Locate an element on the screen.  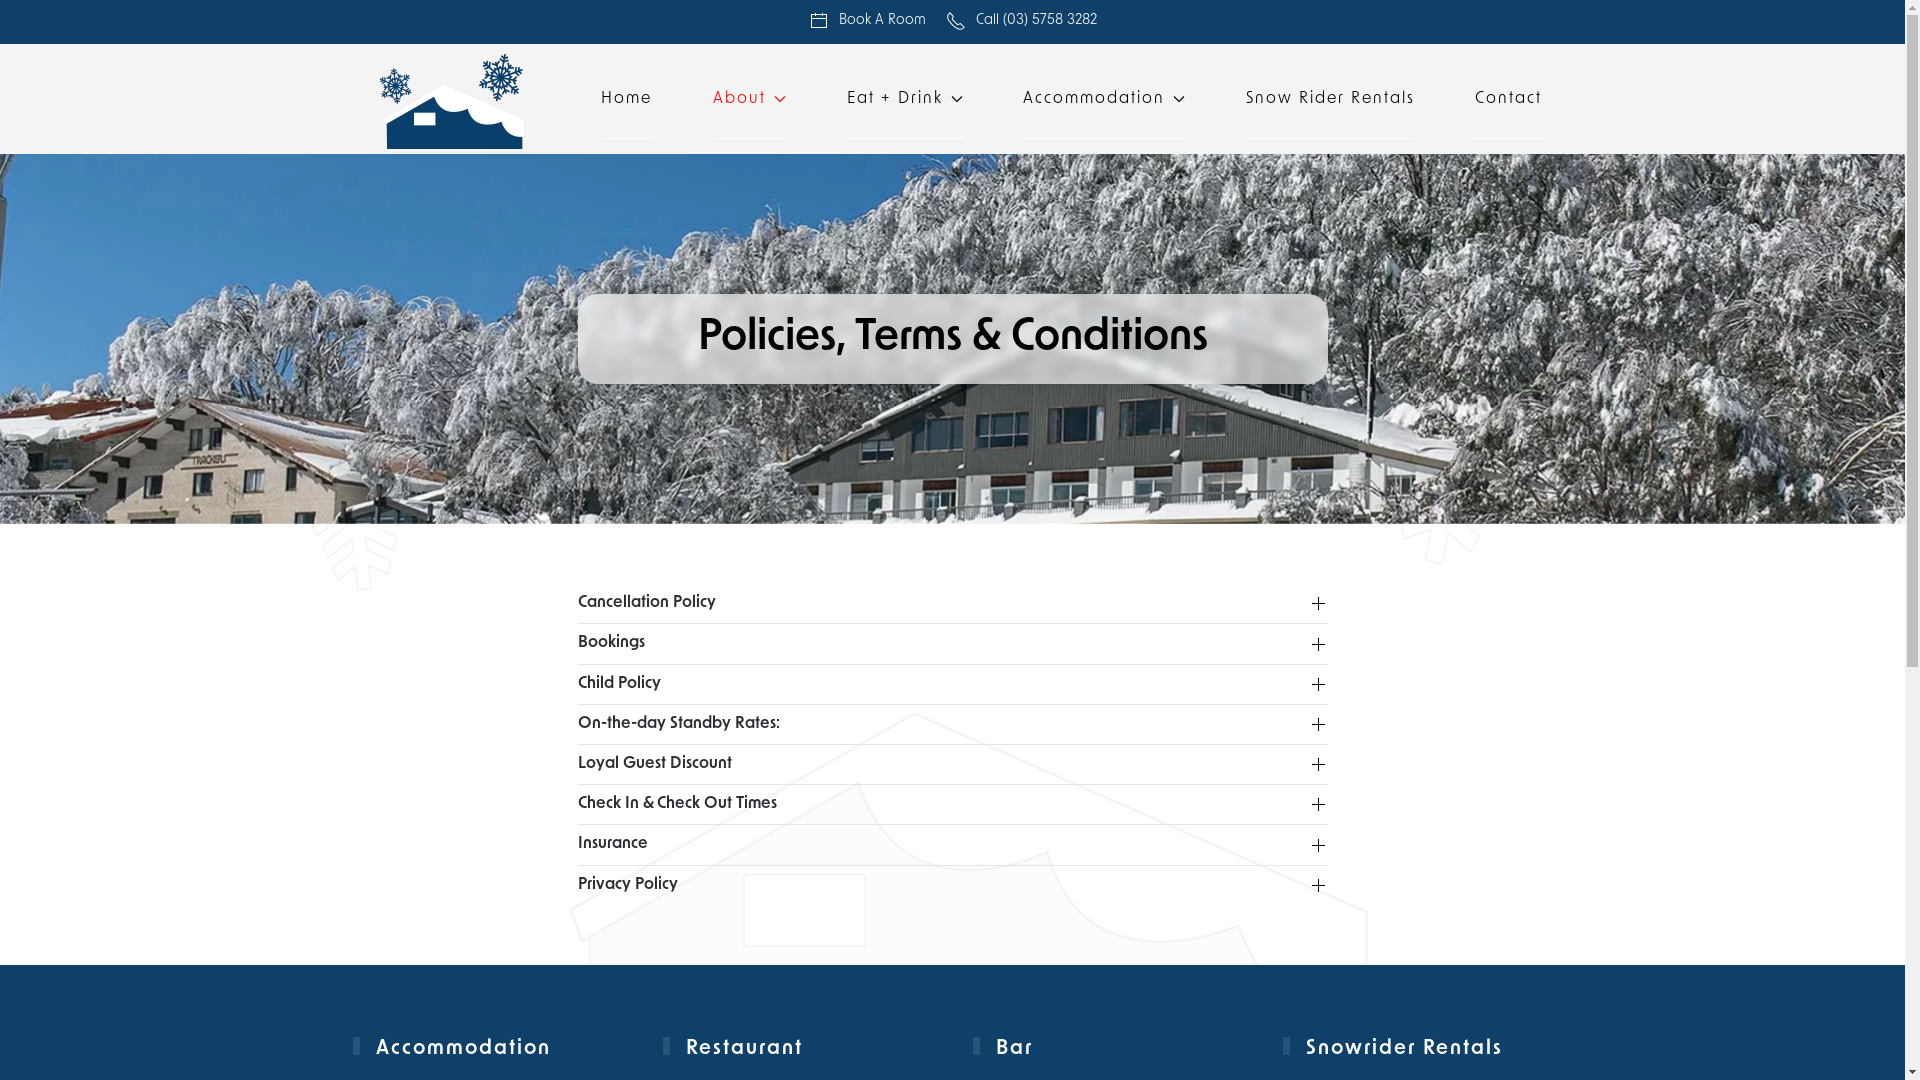
Home is located at coordinates (626, 99).